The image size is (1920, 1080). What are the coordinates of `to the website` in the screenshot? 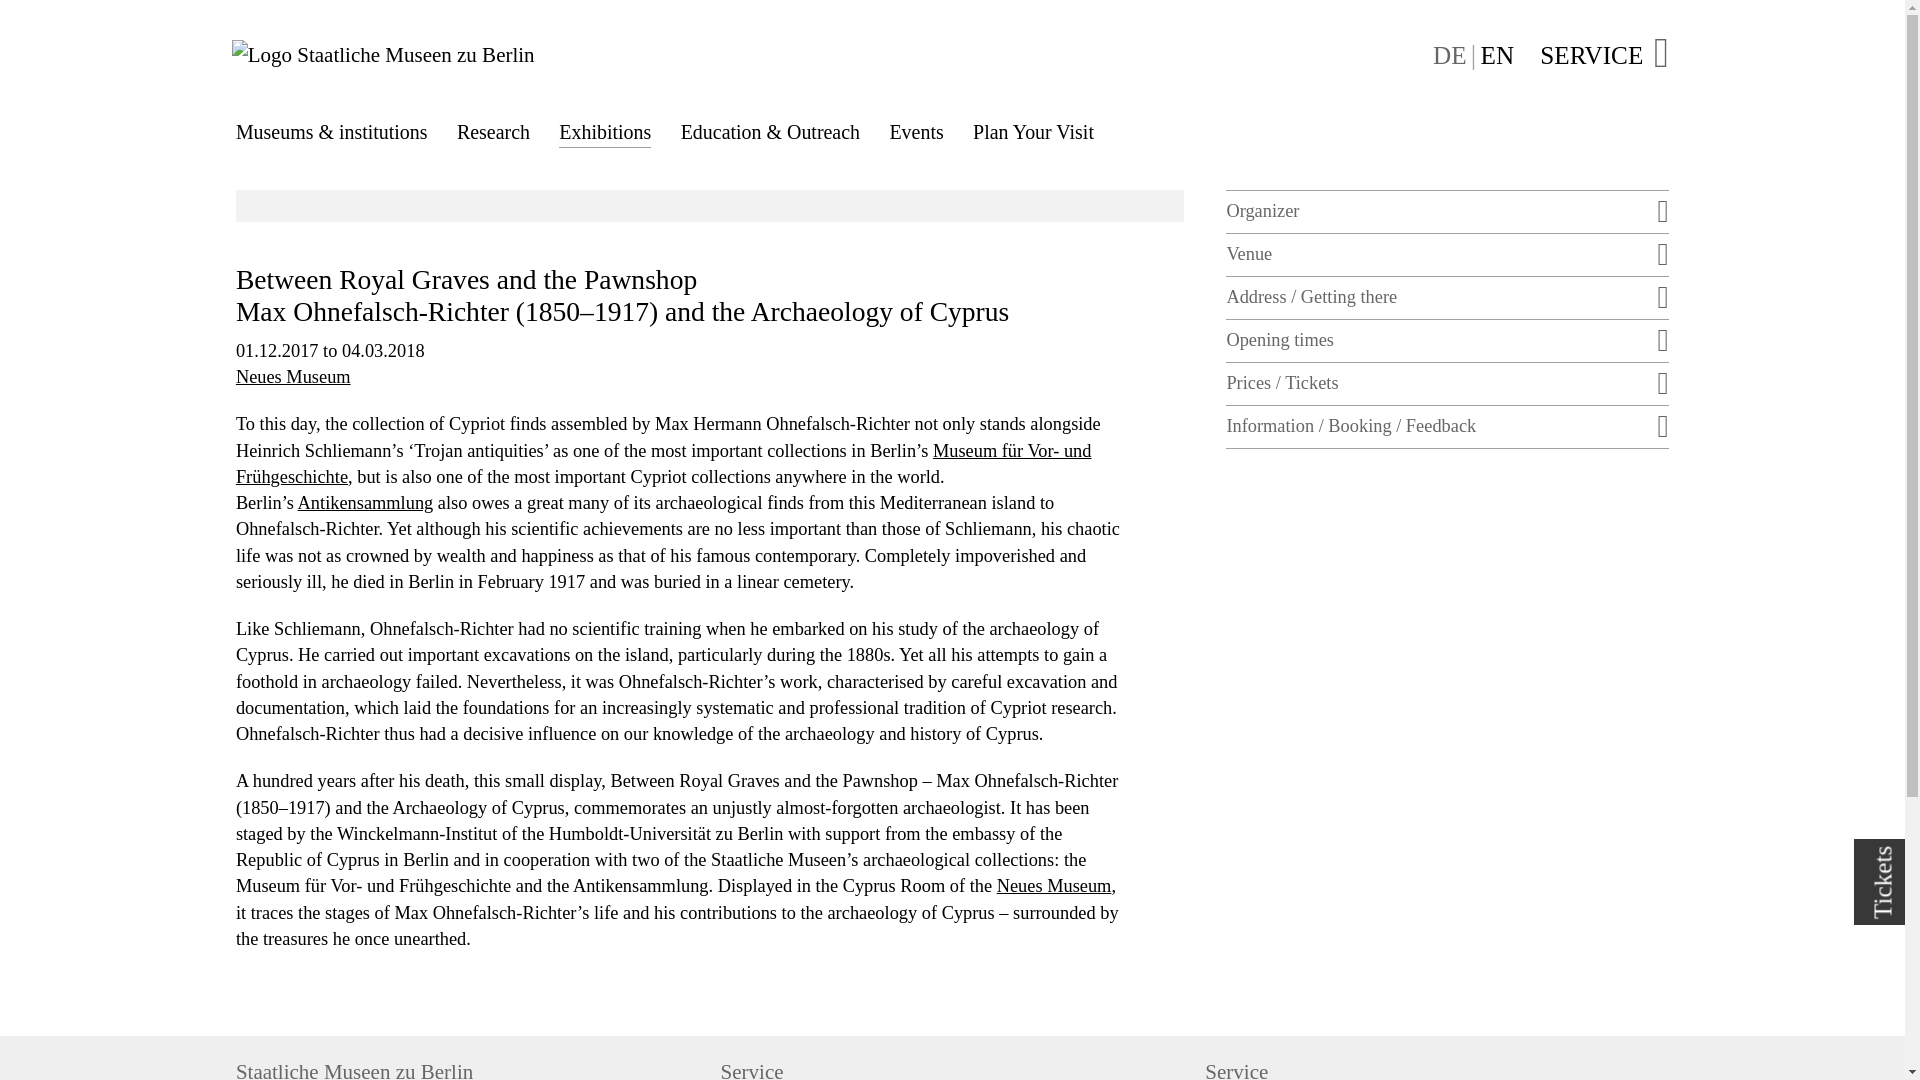 It's located at (365, 502).